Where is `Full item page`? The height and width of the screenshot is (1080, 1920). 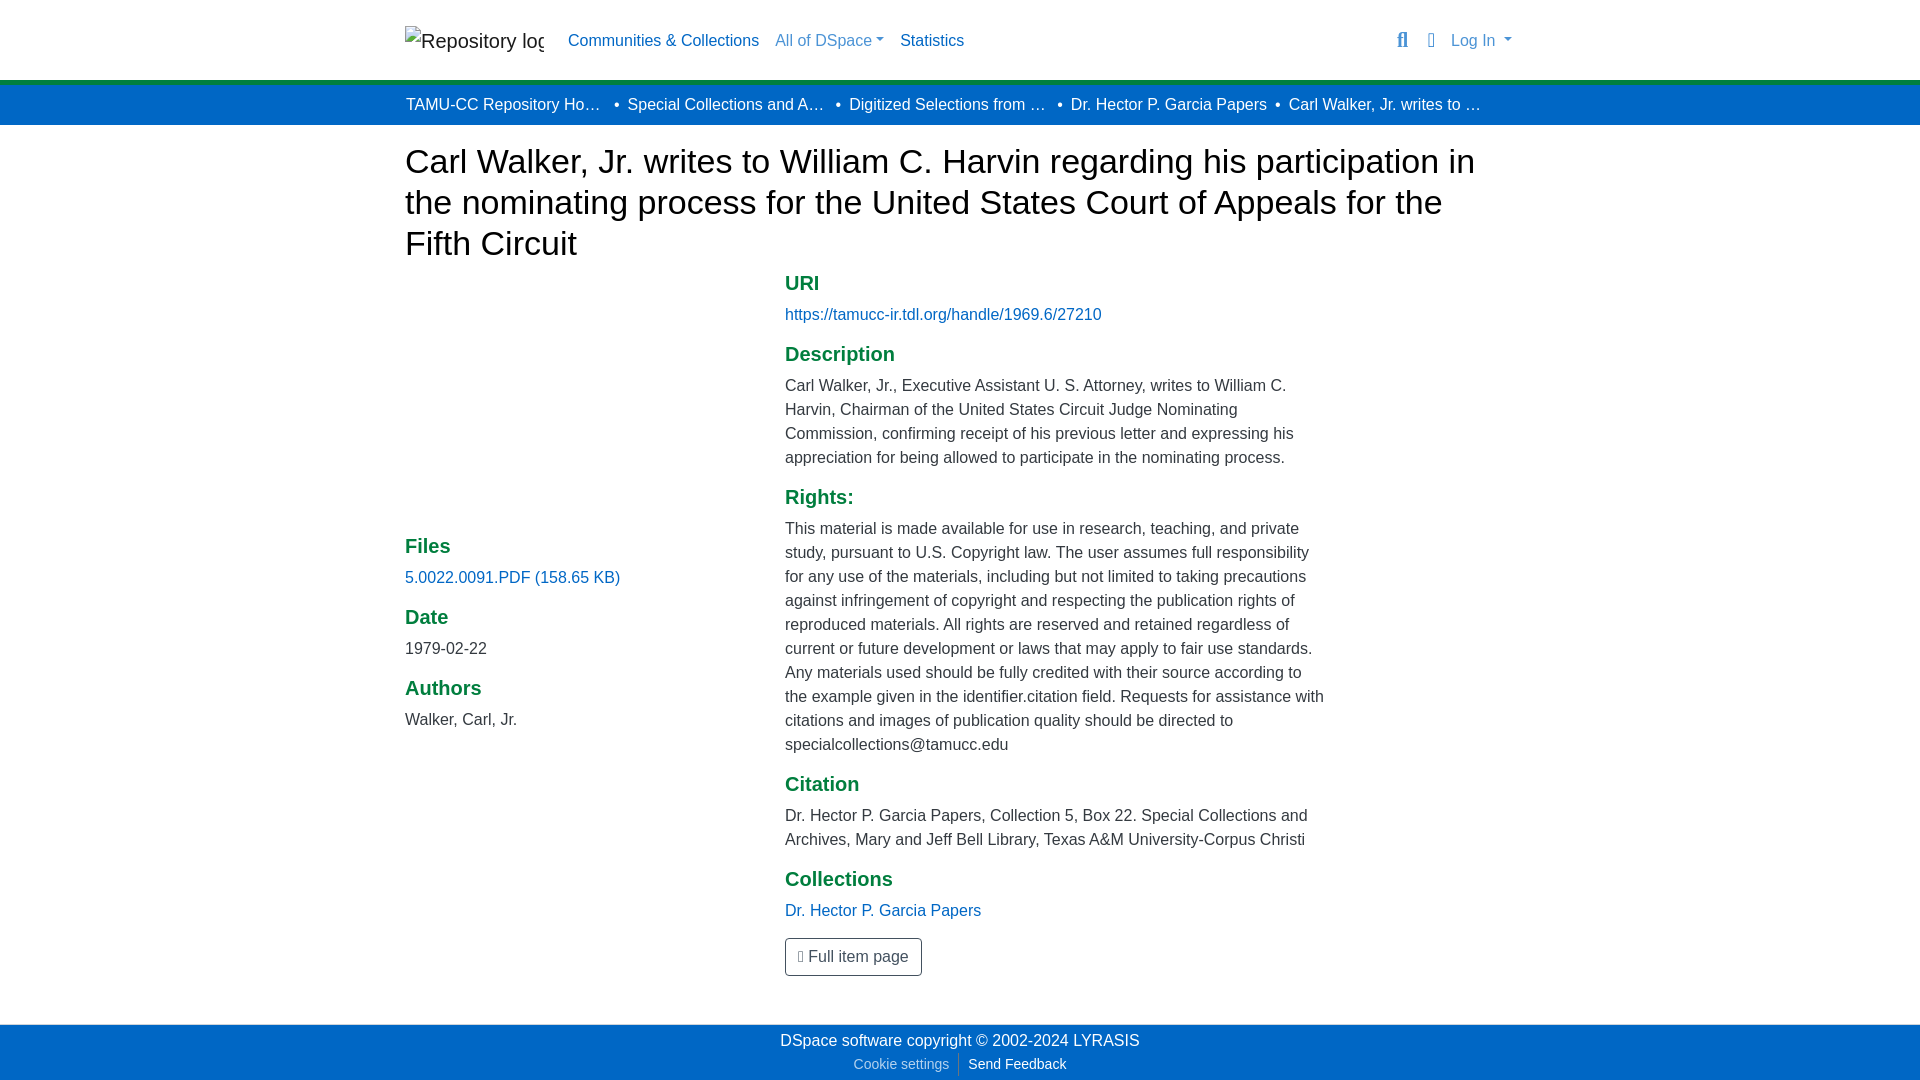 Full item page is located at coordinates (853, 957).